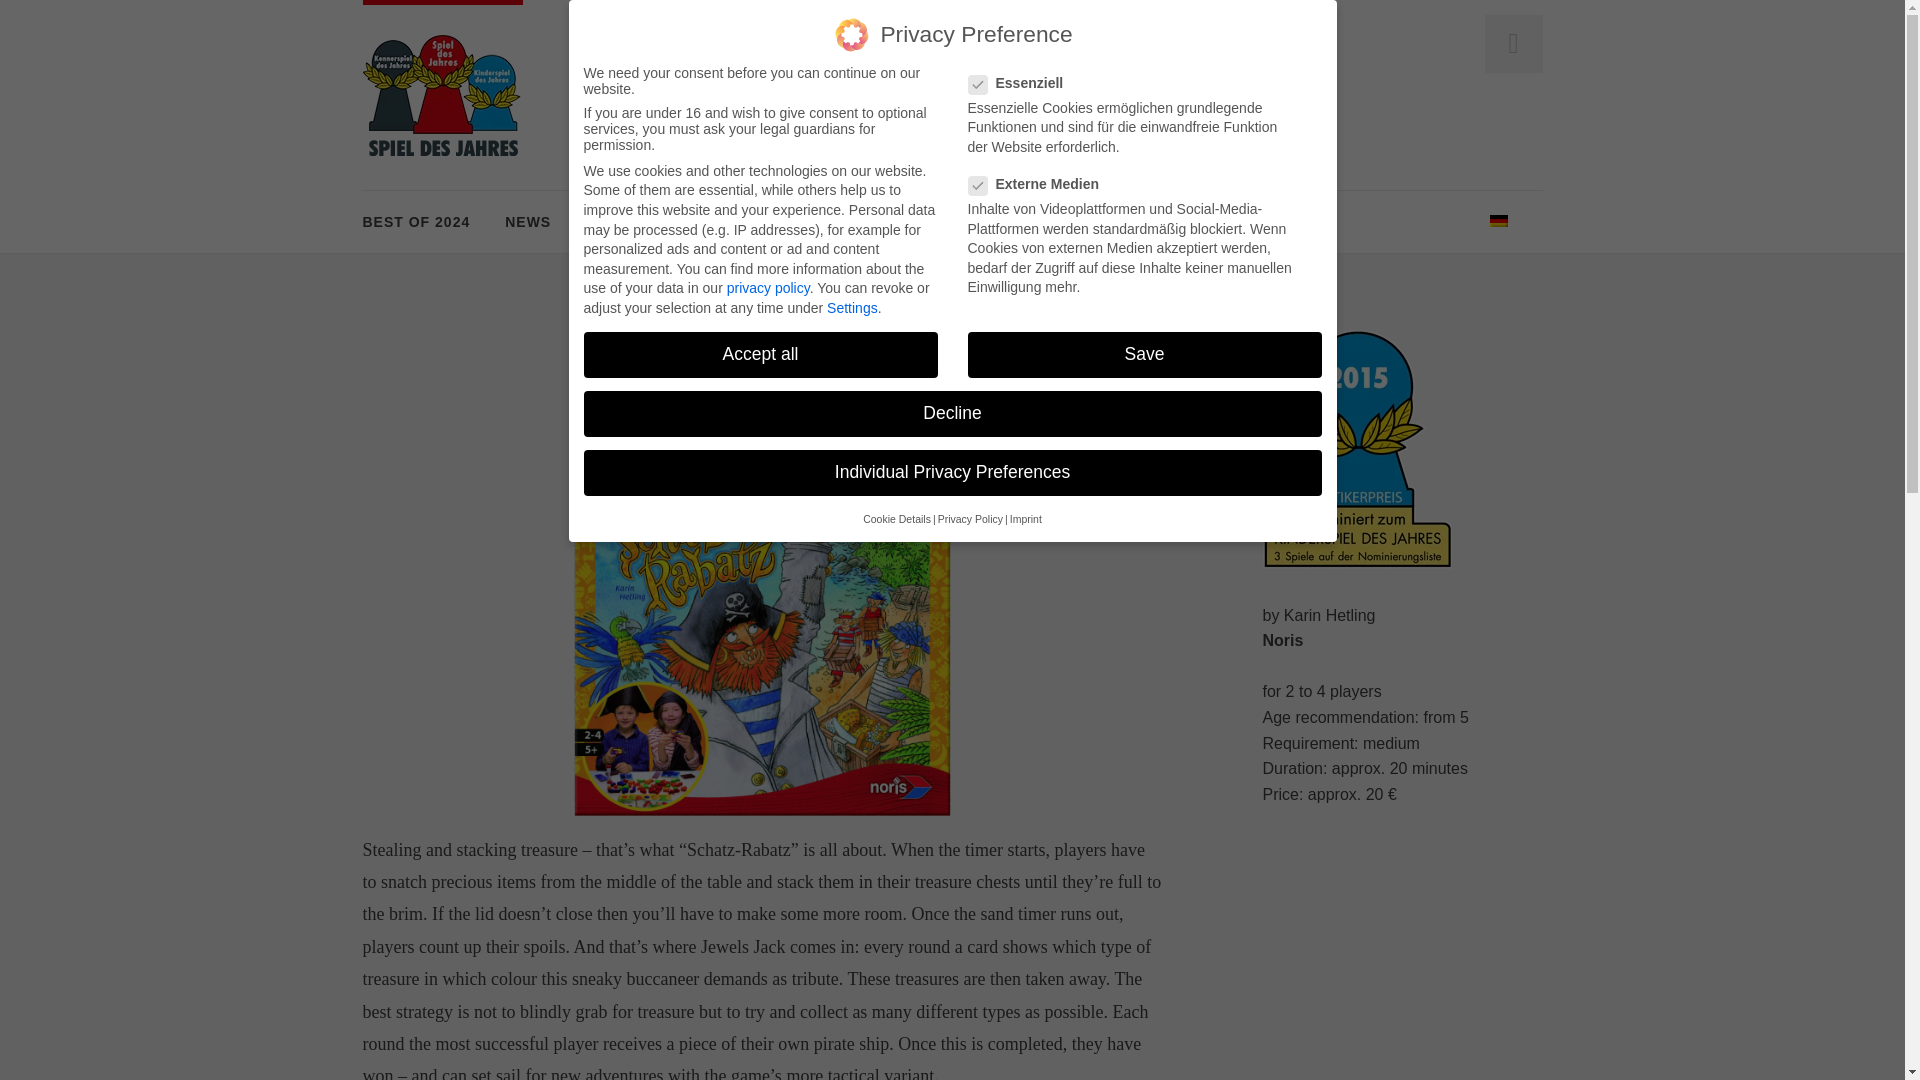  Describe the element at coordinates (629, 222) in the screenshot. I see `DATA BASE` at that location.